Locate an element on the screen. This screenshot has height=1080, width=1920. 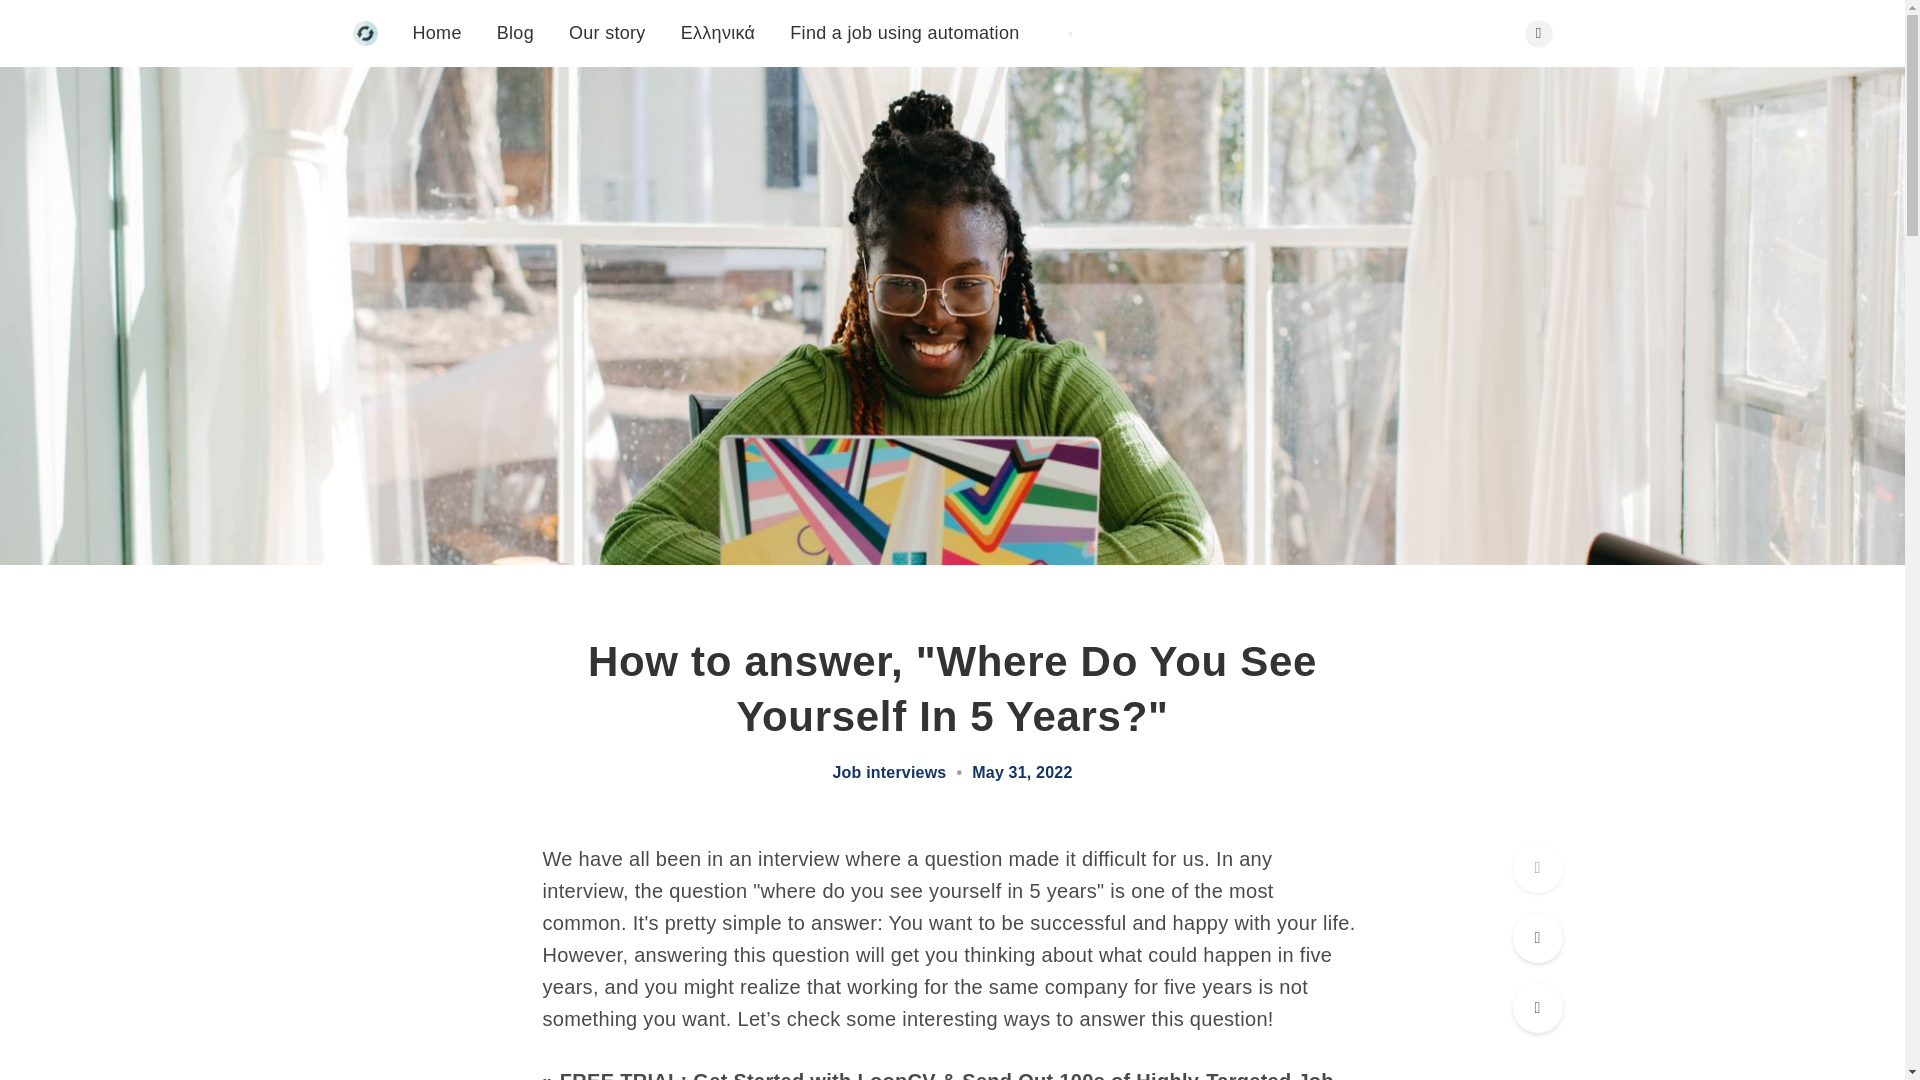
Find a job using automation is located at coordinates (904, 32).